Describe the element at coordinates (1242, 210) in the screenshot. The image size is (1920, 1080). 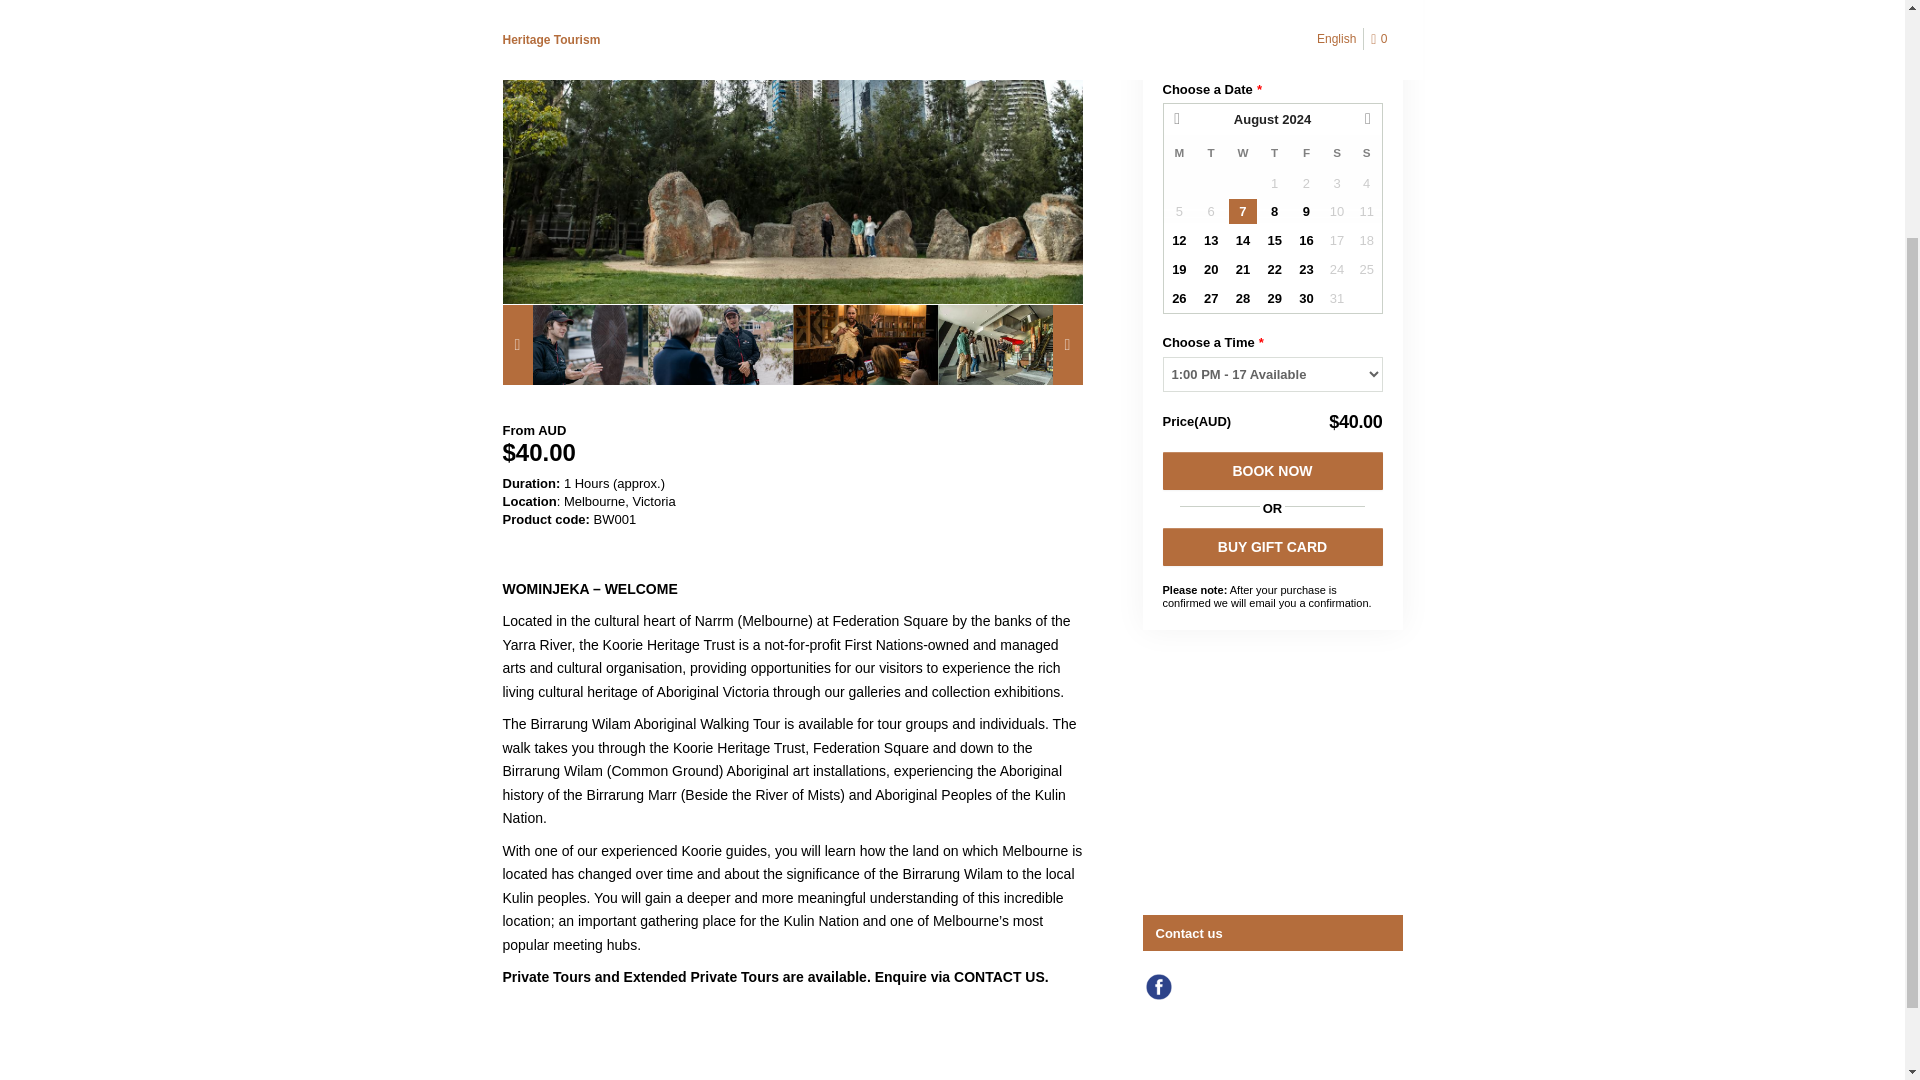
I see `7` at that location.